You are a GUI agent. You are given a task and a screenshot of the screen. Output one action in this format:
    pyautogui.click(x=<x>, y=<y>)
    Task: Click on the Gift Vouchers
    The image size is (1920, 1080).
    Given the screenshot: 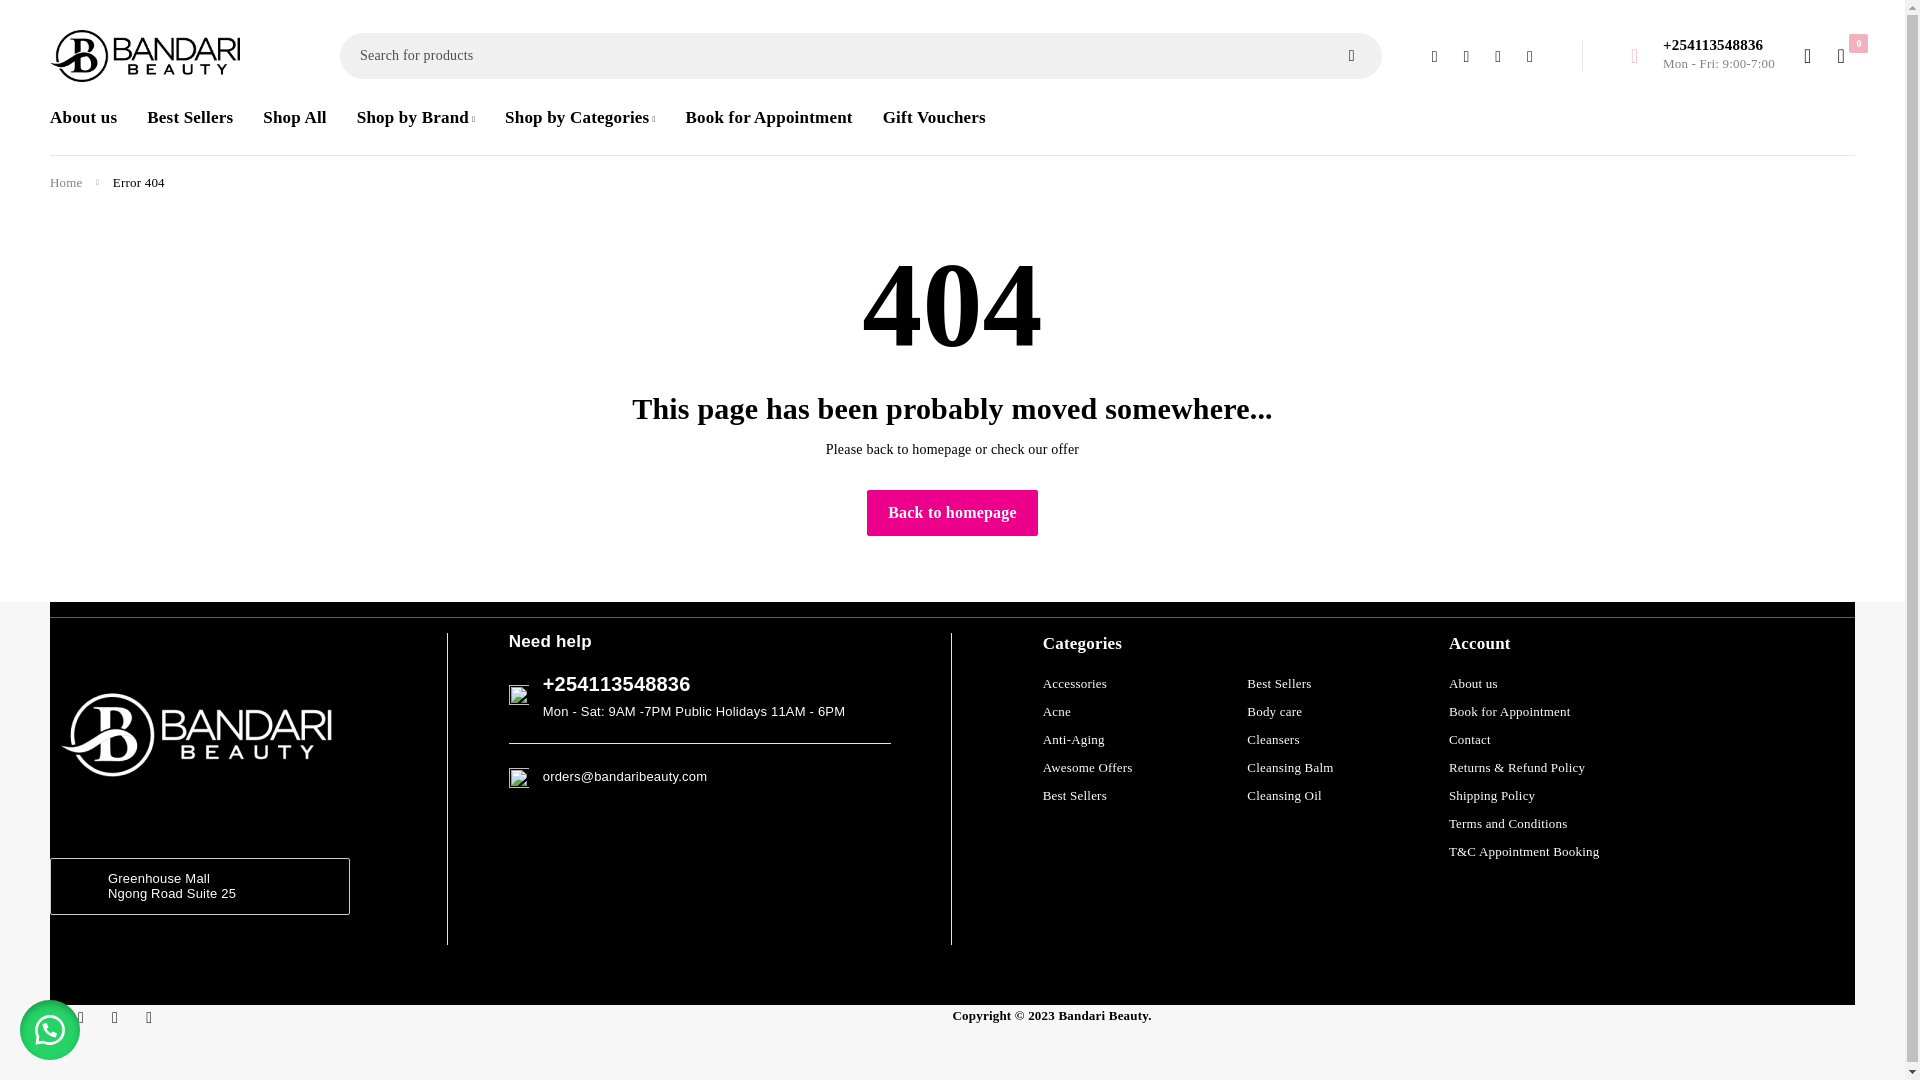 What is the action you would take?
    pyautogui.click(x=934, y=118)
    